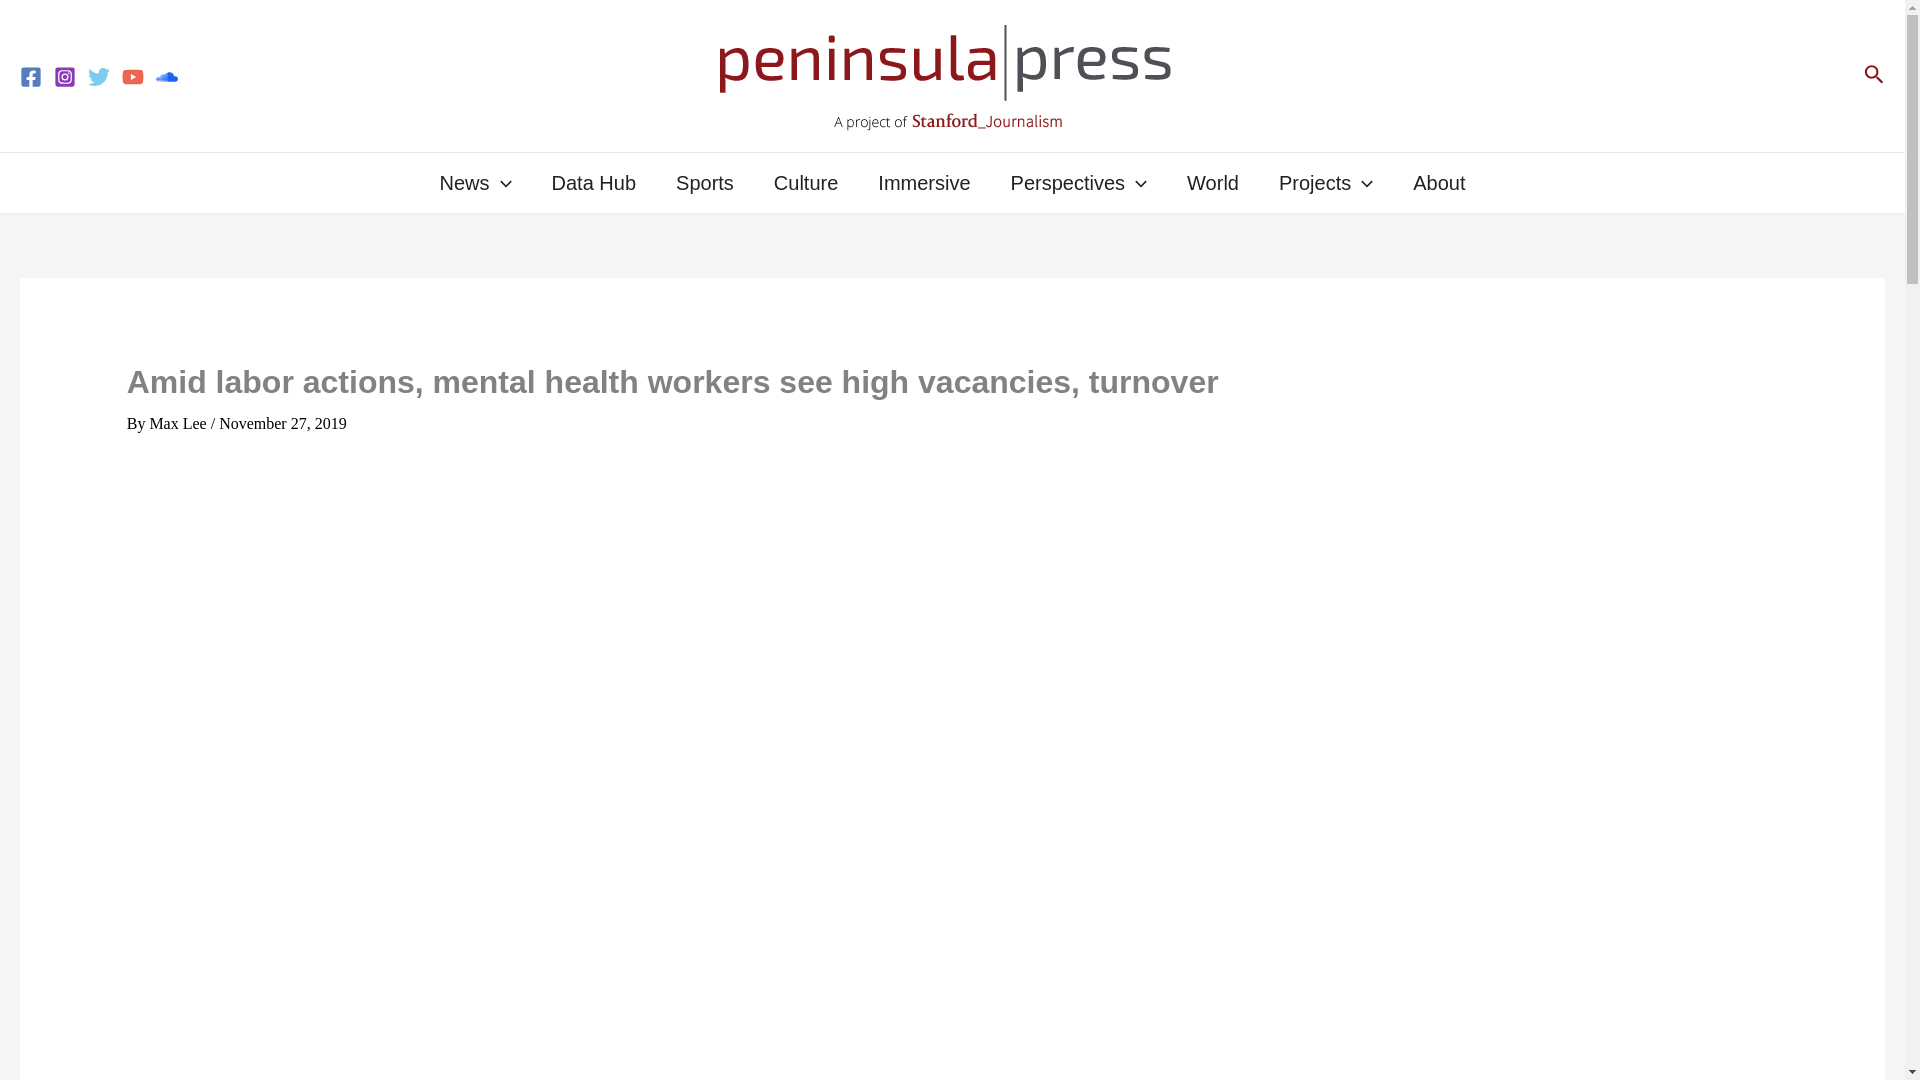 This screenshot has height=1080, width=1920. Describe the element at coordinates (705, 182) in the screenshot. I see `Sports` at that location.